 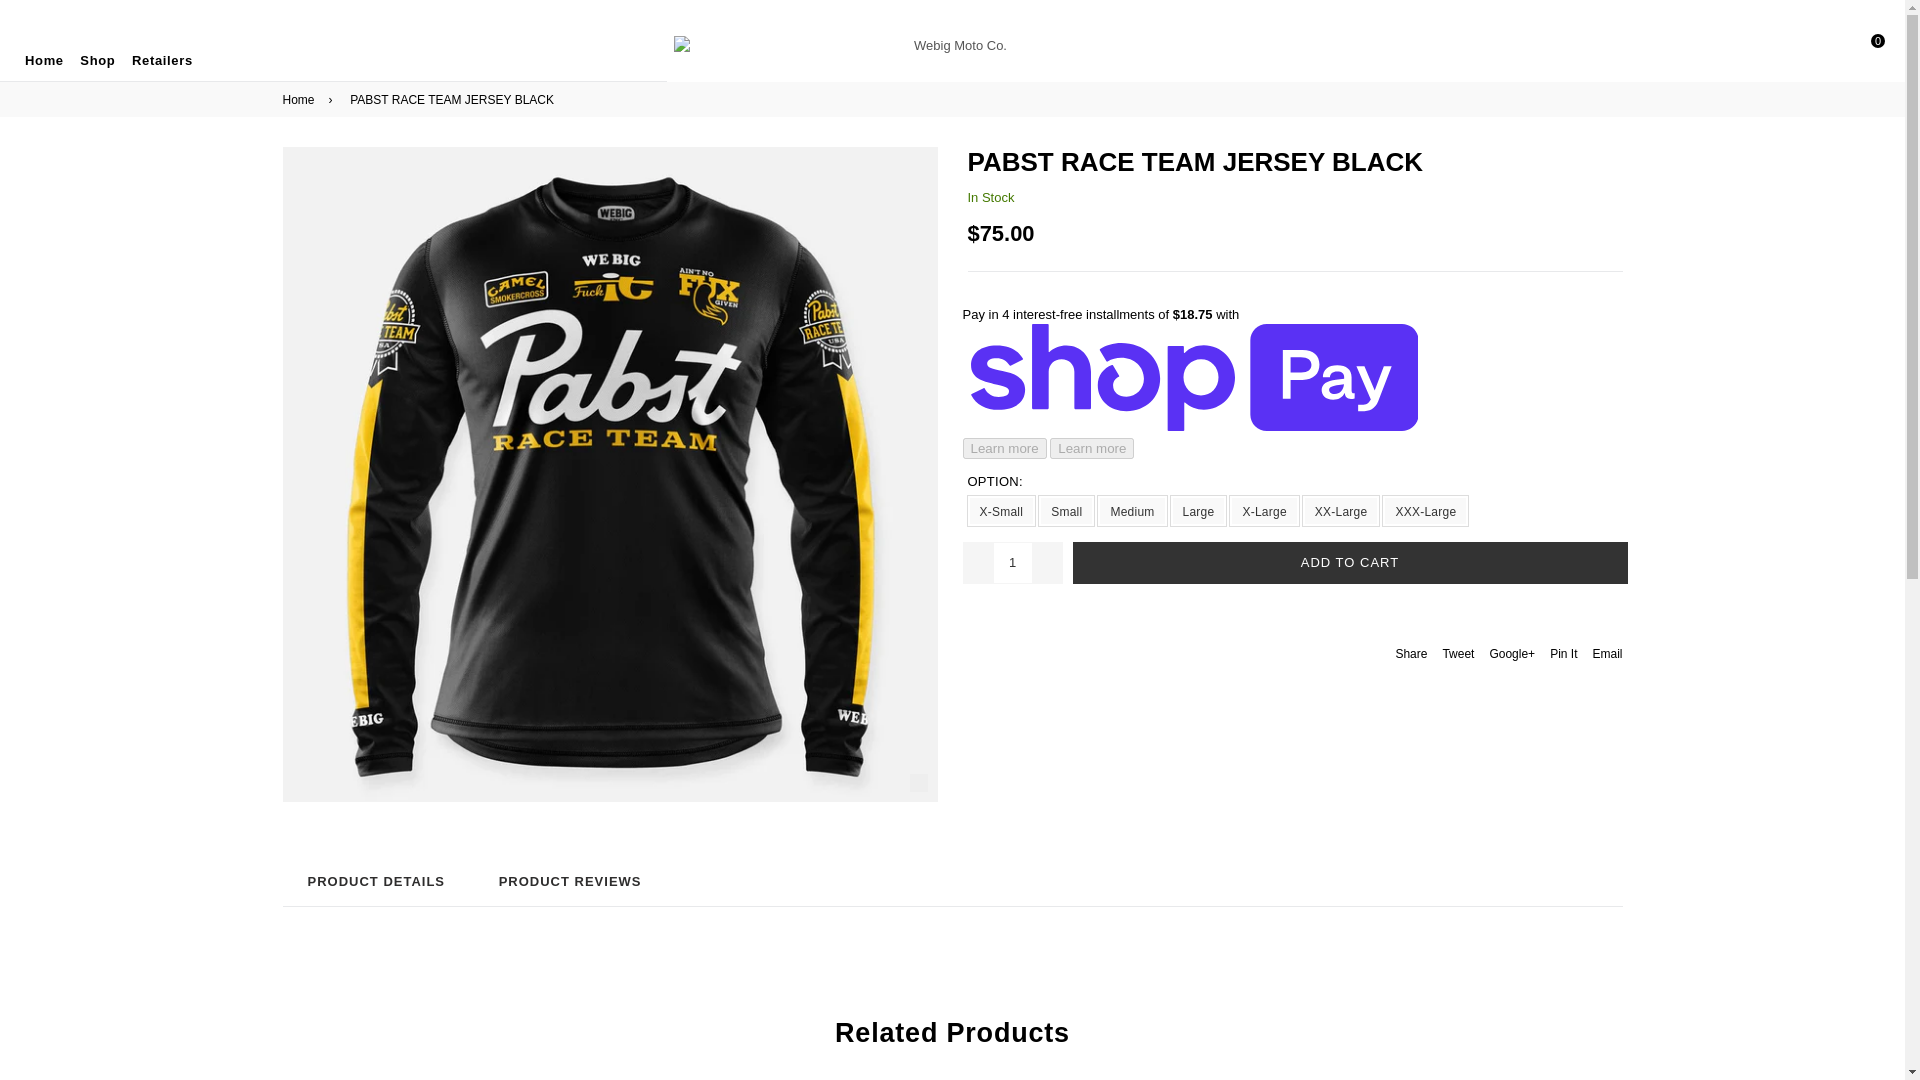 I want to click on Shop, so click(x=104, y=59).